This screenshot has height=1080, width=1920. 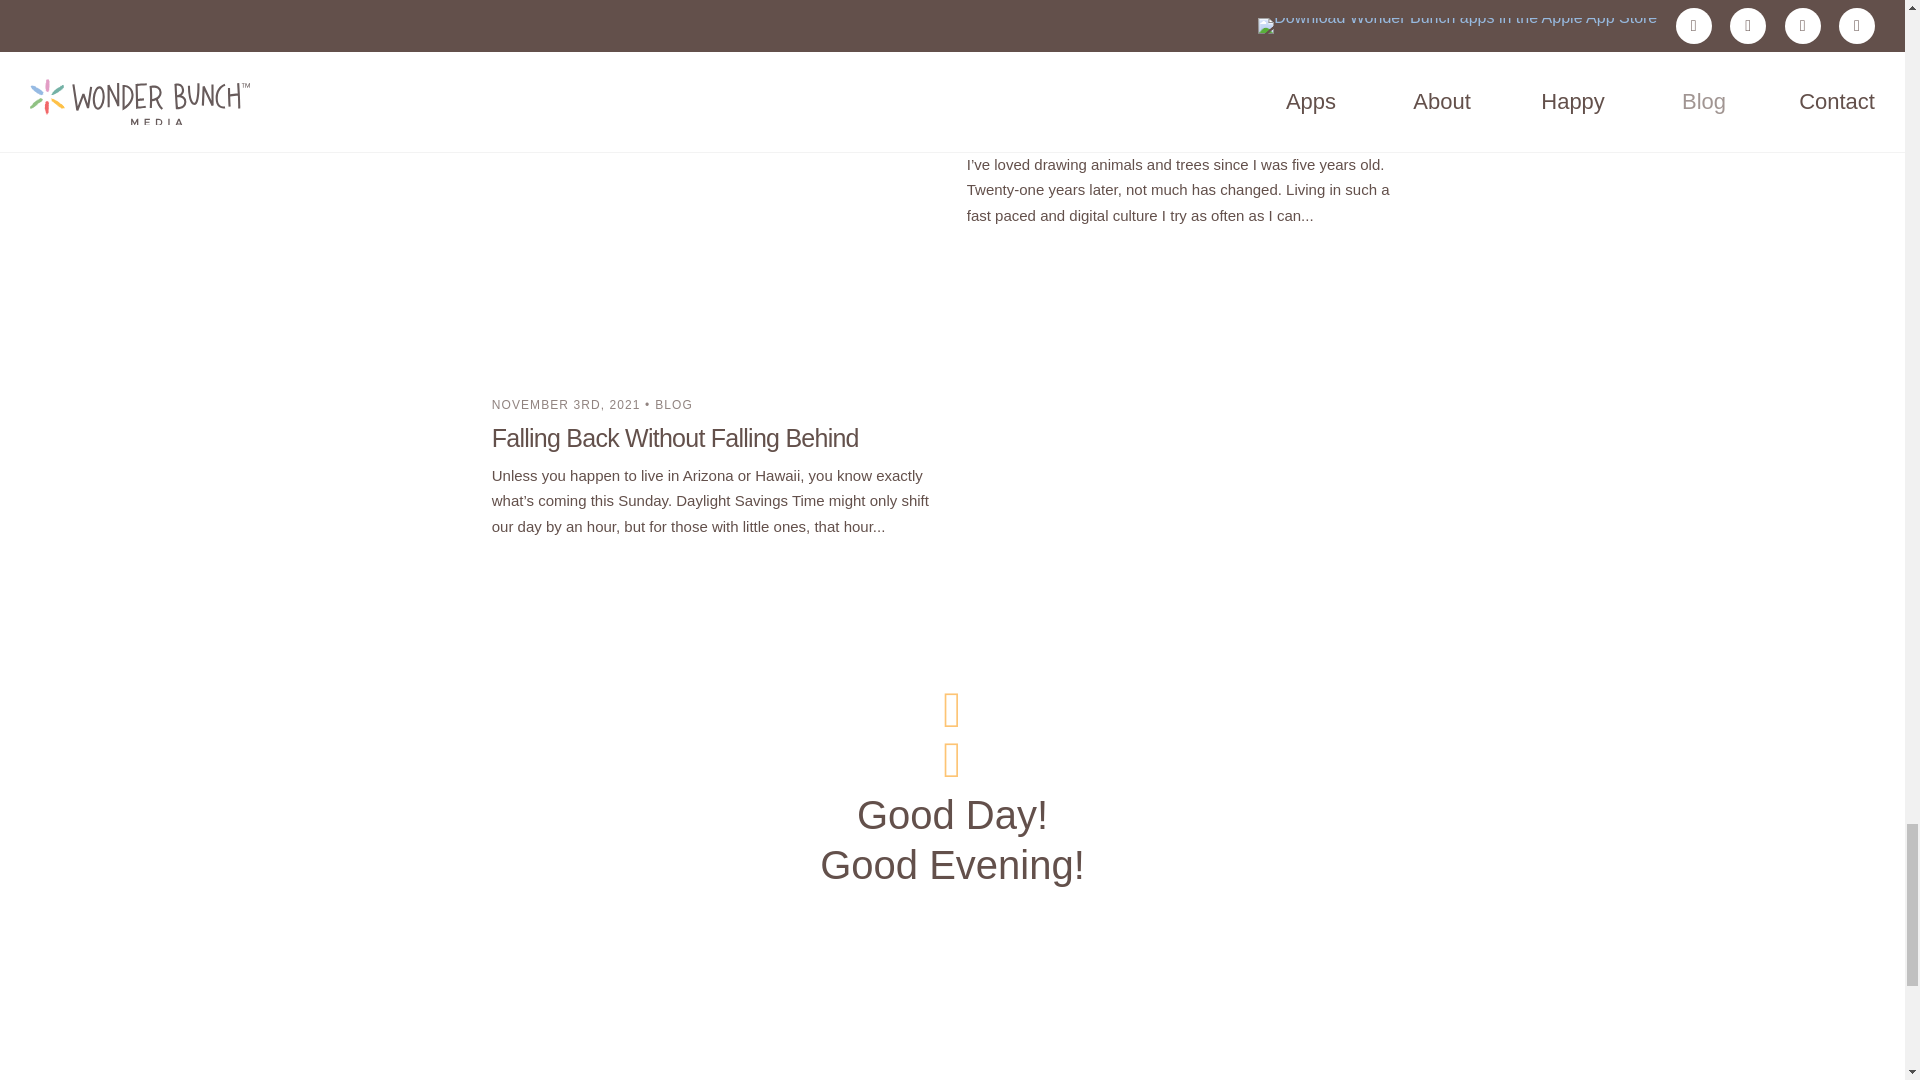 What do you see at coordinates (1190, 24) in the screenshot?
I see `Meet Our Chief Creative Officer and Learn What Inspires Him!` at bounding box center [1190, 24].